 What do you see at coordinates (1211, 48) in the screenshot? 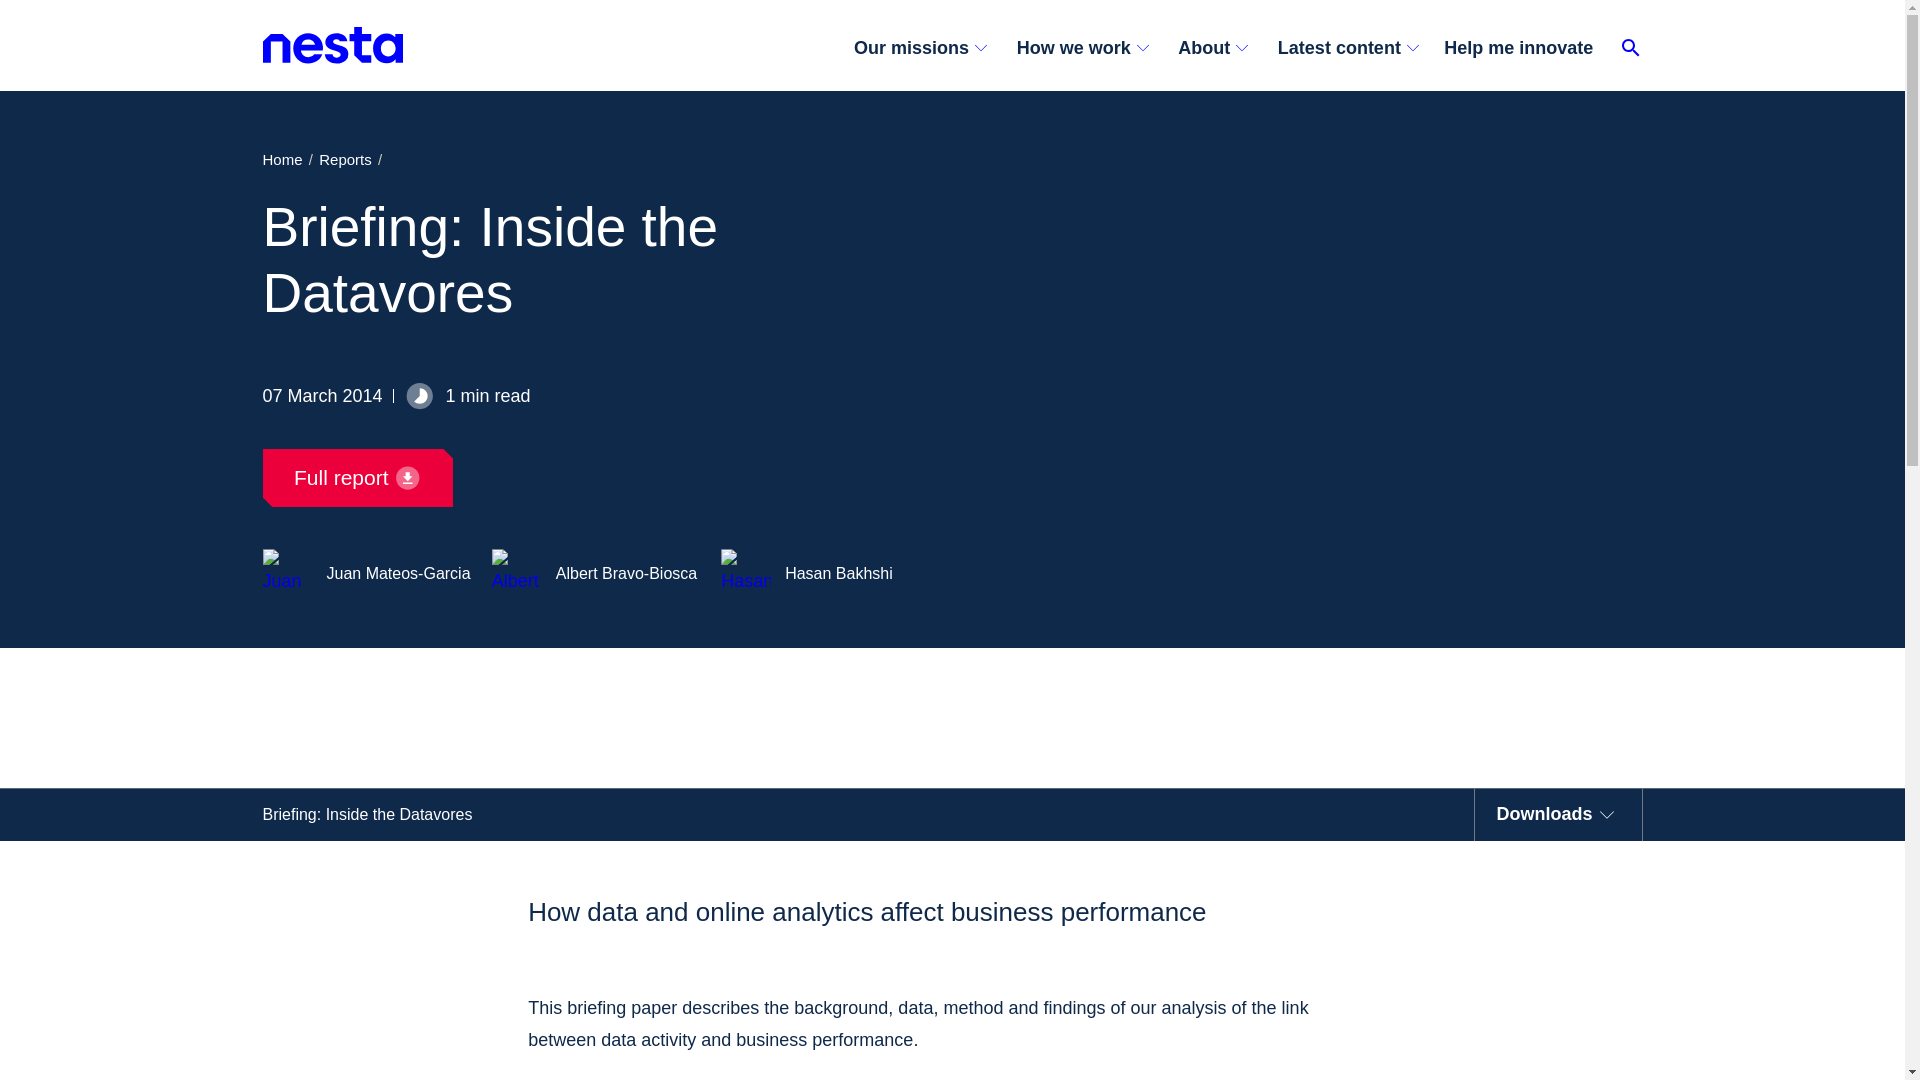
I see `About` at bounding box center [1211, 48].